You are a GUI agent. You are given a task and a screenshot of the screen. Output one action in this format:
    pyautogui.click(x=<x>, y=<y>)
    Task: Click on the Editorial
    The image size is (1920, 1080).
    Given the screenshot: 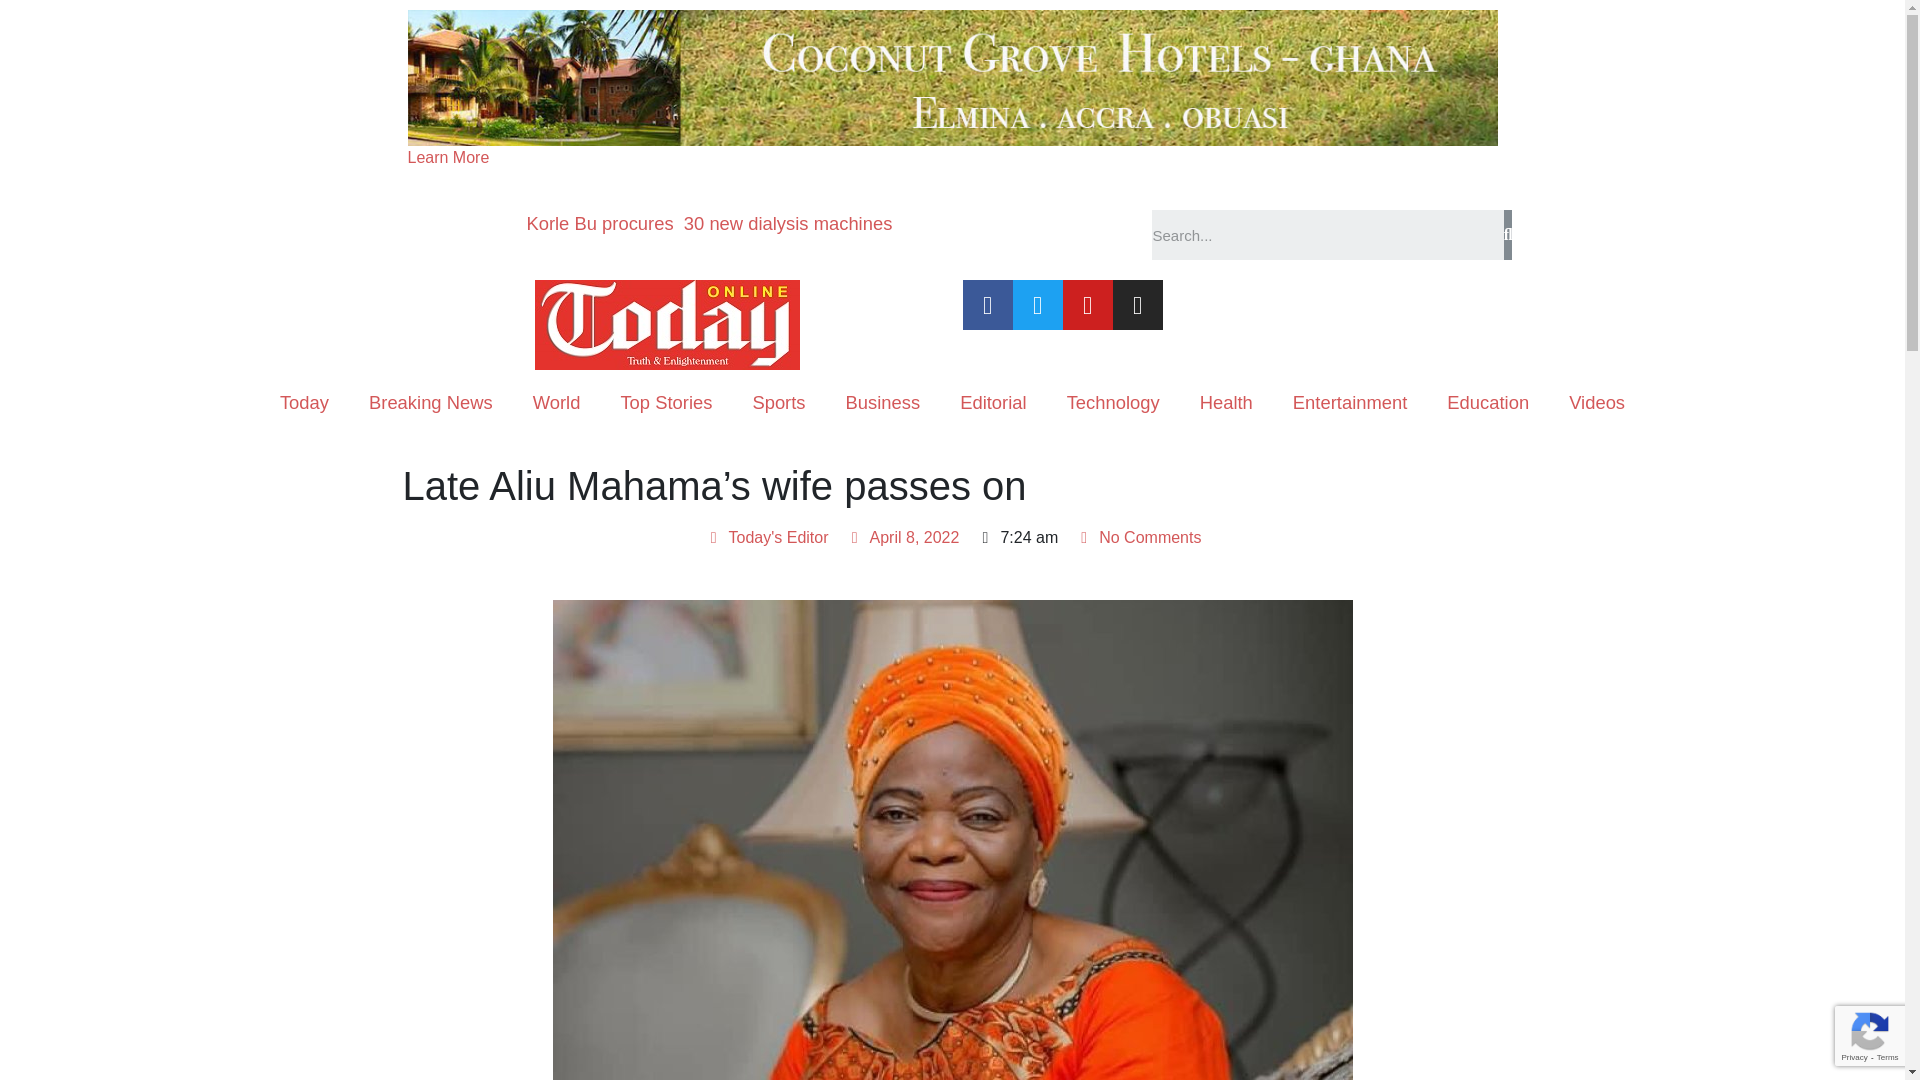 What is the action you would take?
    pyautogui.click(x=993, y=402)
    